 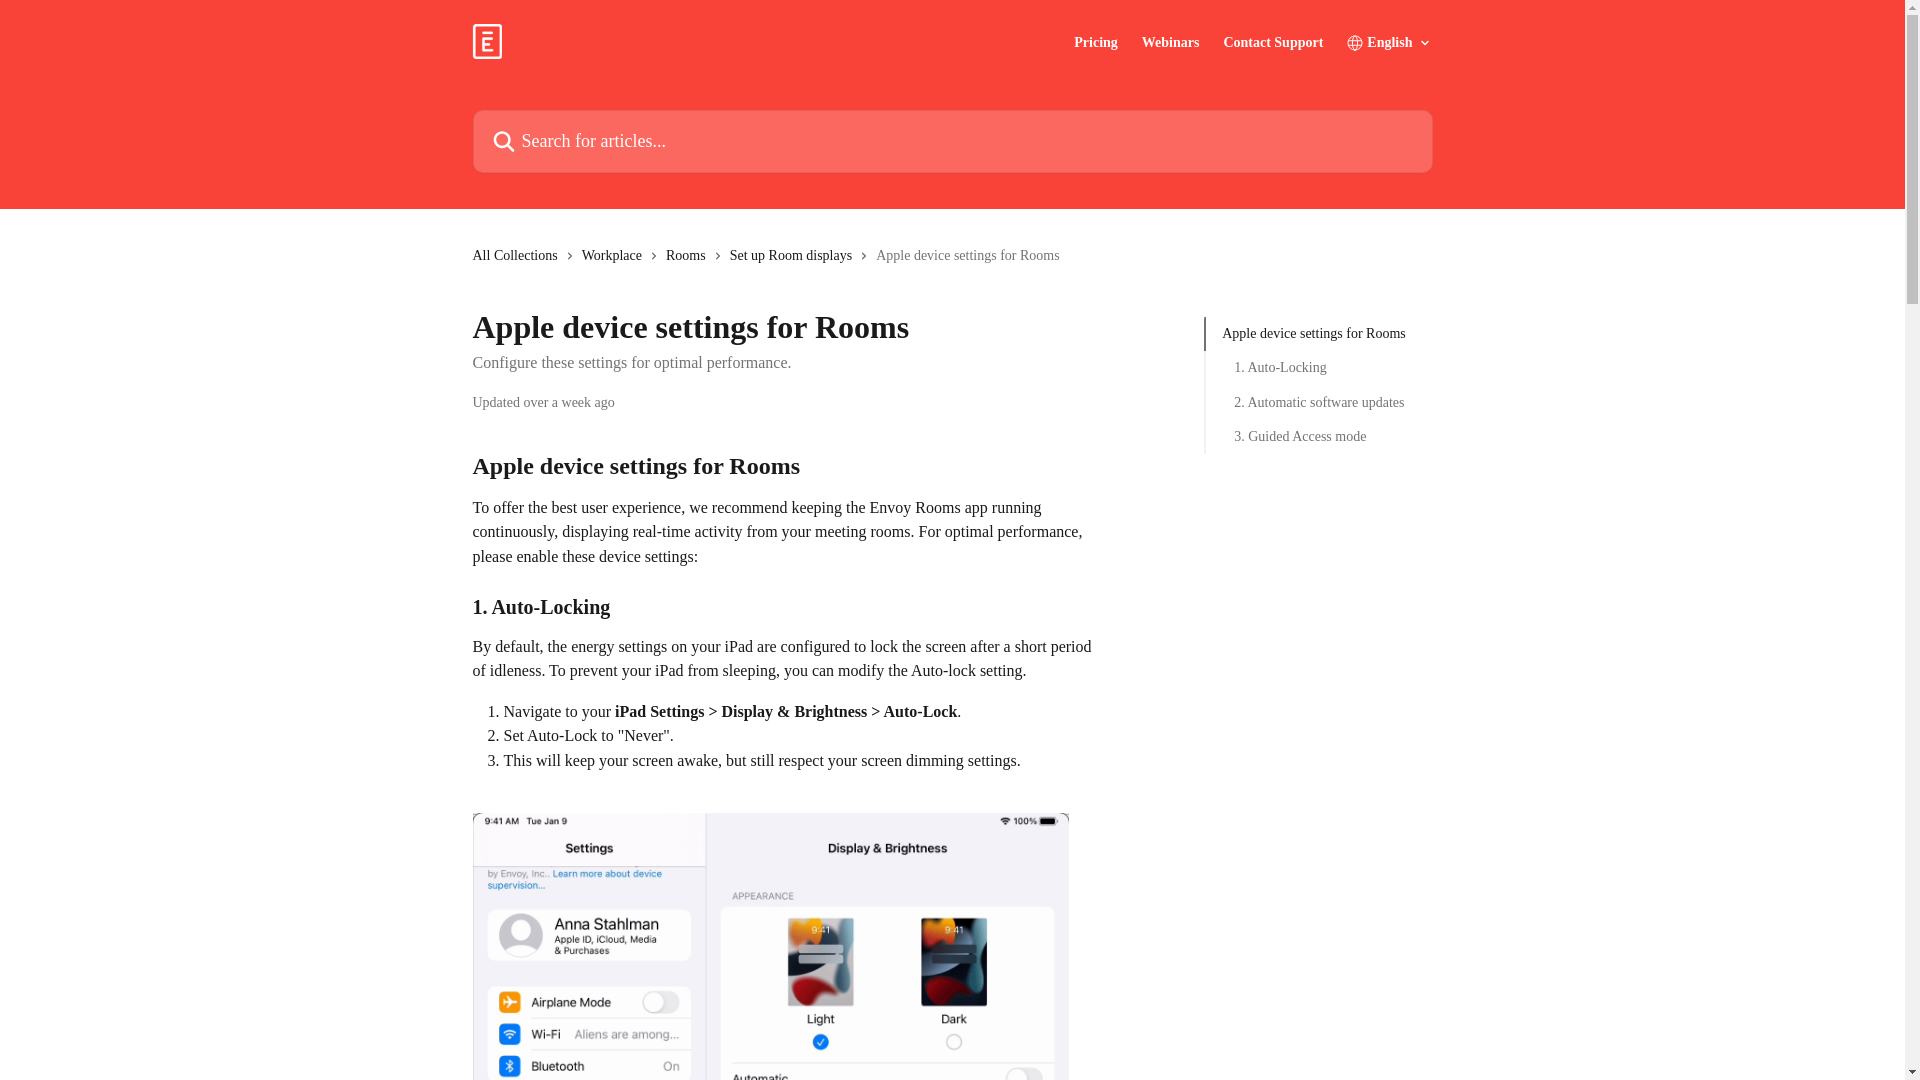 I want to click on All Collections, so click(x=518, y=256).